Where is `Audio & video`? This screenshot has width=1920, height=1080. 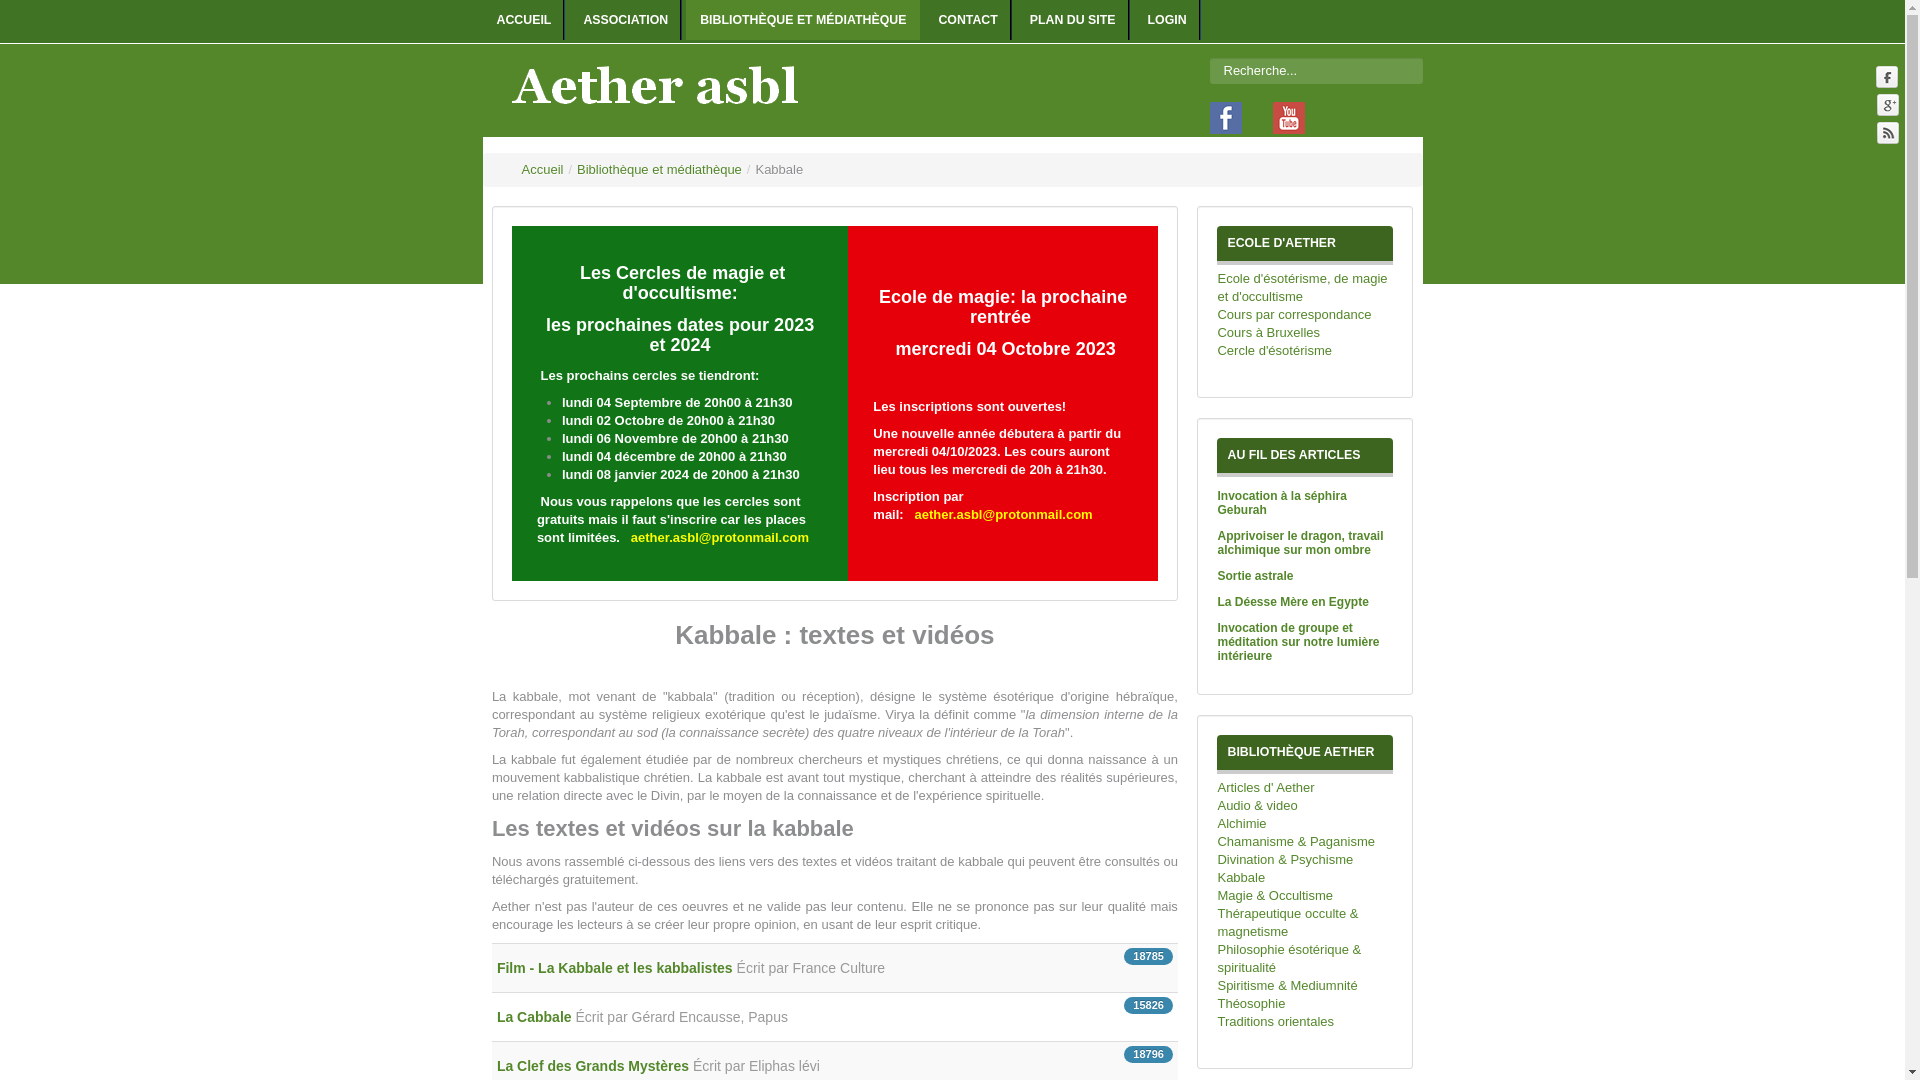
Audio & video is located at coordinates (1305, 806).